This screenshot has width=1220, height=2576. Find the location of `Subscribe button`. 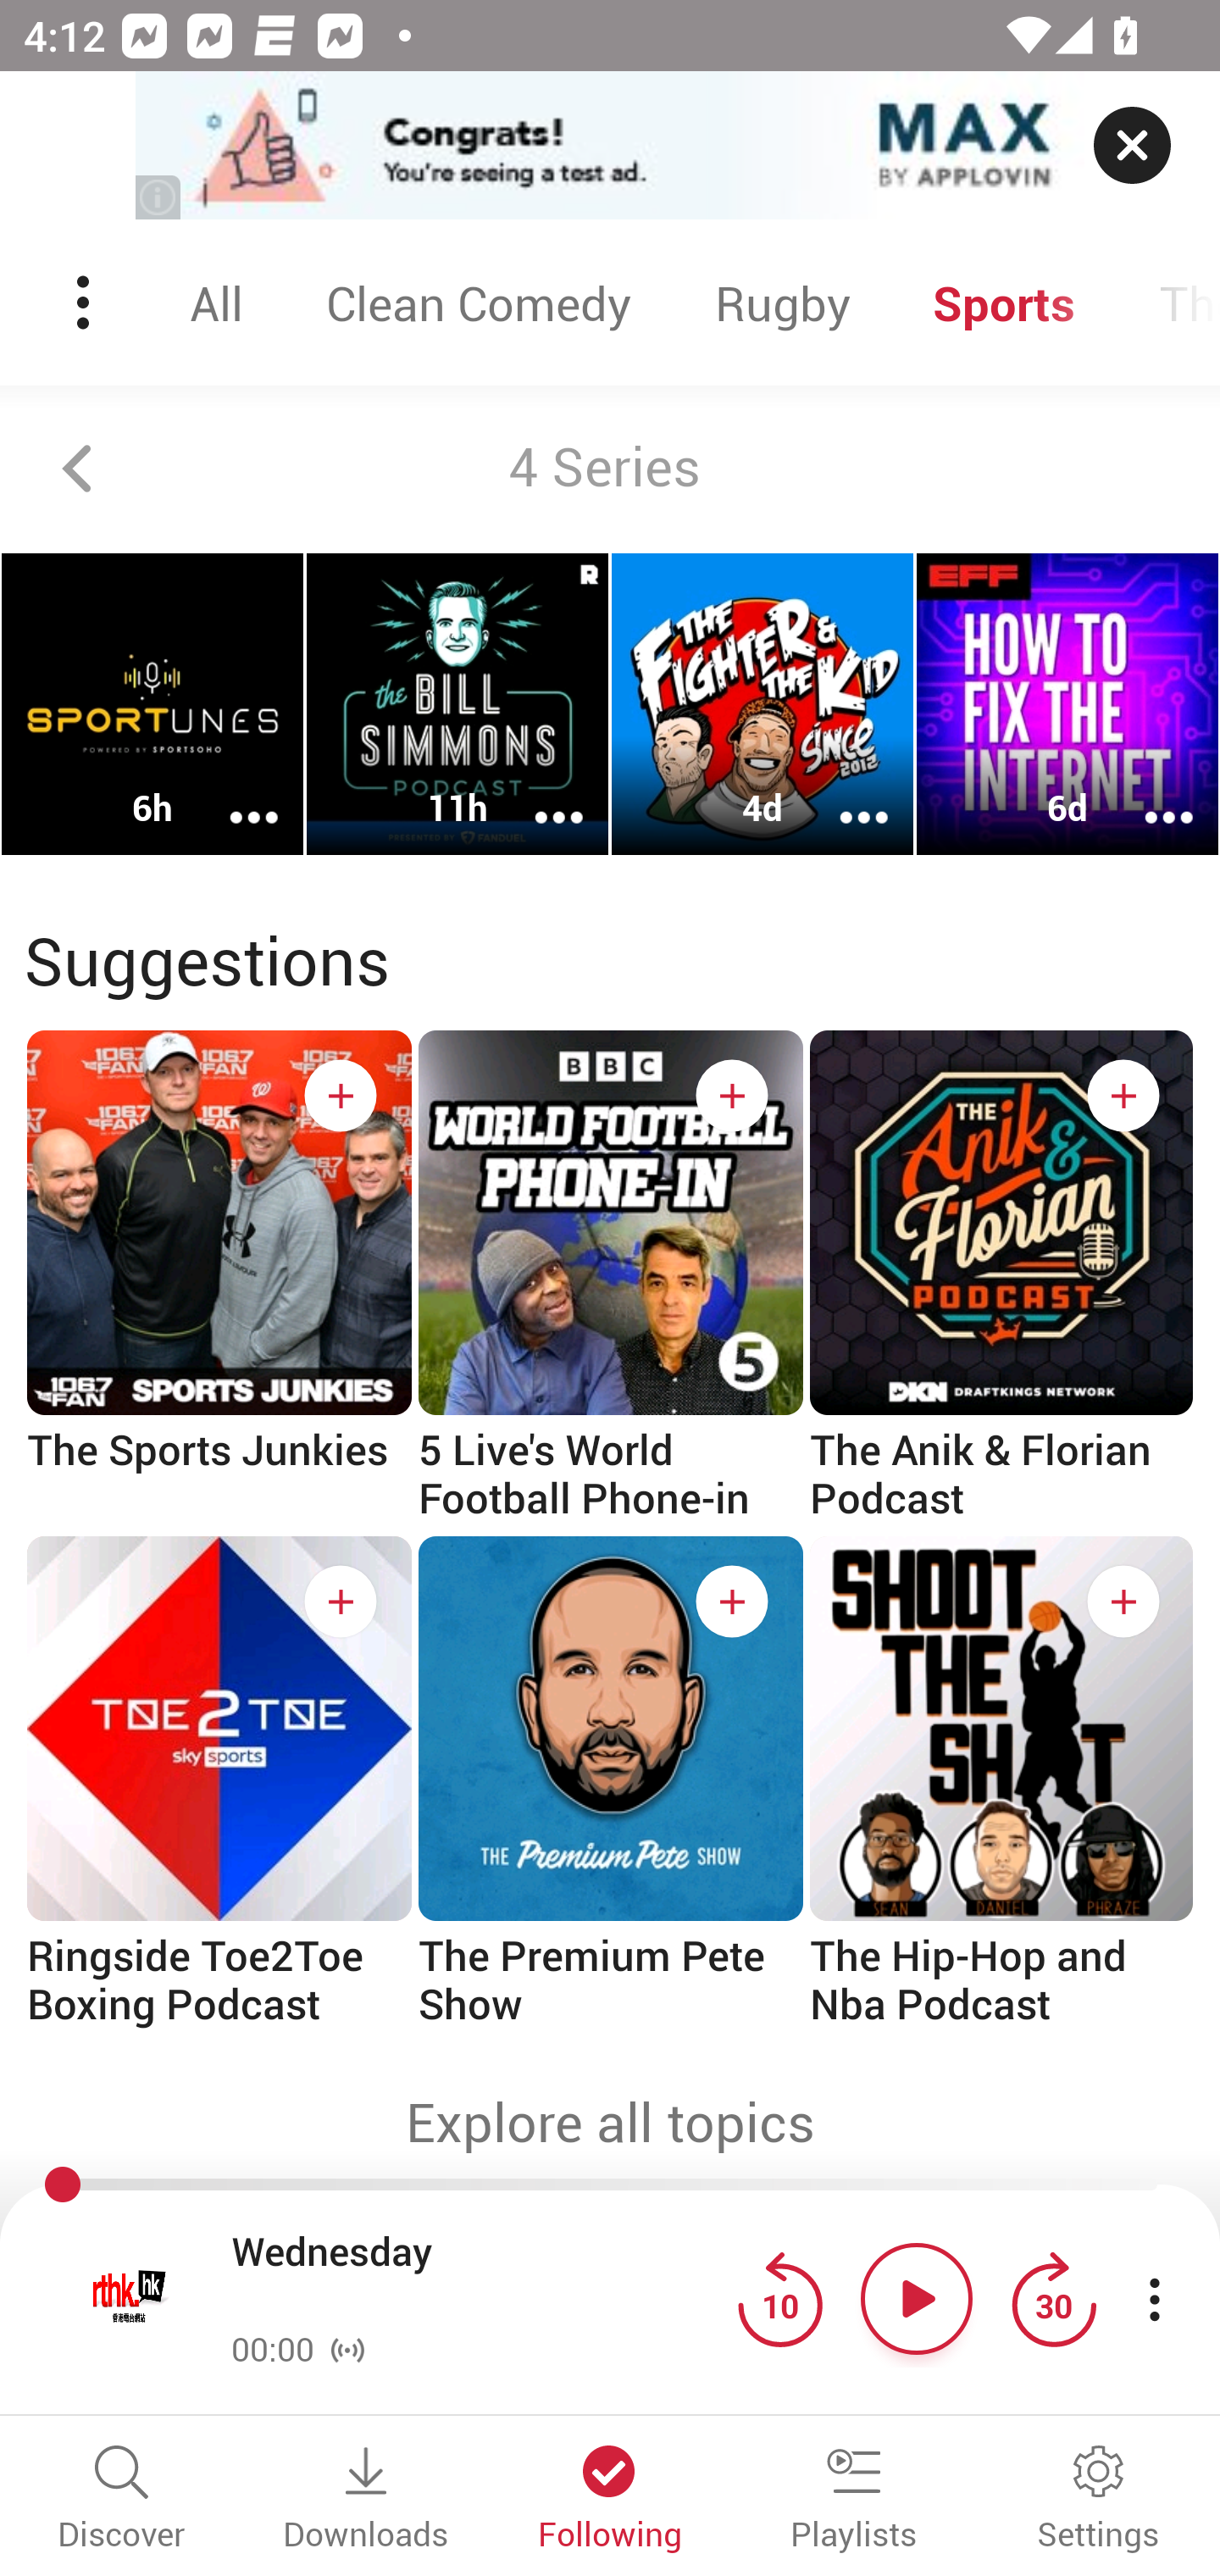

Subscribe button is located at coordinates (341, 1096).